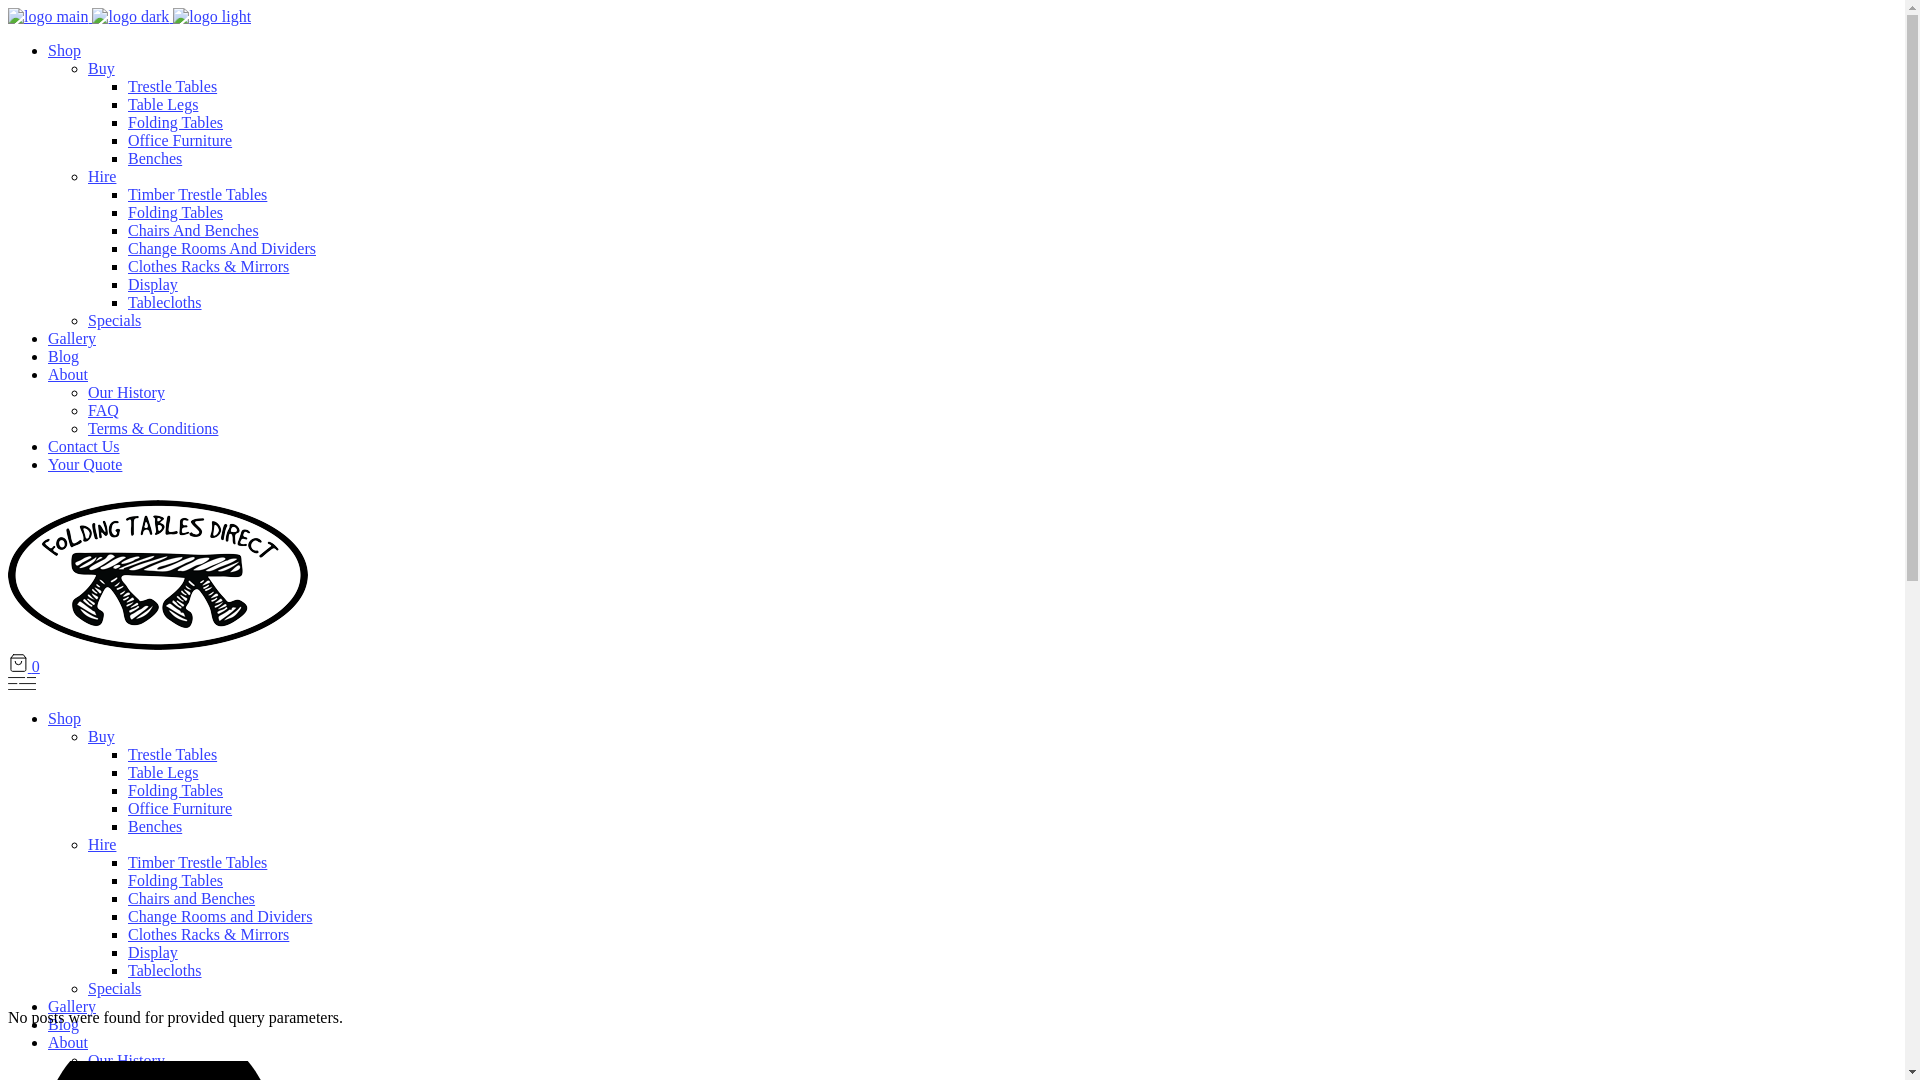  What do you see at coordinates (126, 392) in the screenshot?
I see `Our History` at bounding box center [126, 392].